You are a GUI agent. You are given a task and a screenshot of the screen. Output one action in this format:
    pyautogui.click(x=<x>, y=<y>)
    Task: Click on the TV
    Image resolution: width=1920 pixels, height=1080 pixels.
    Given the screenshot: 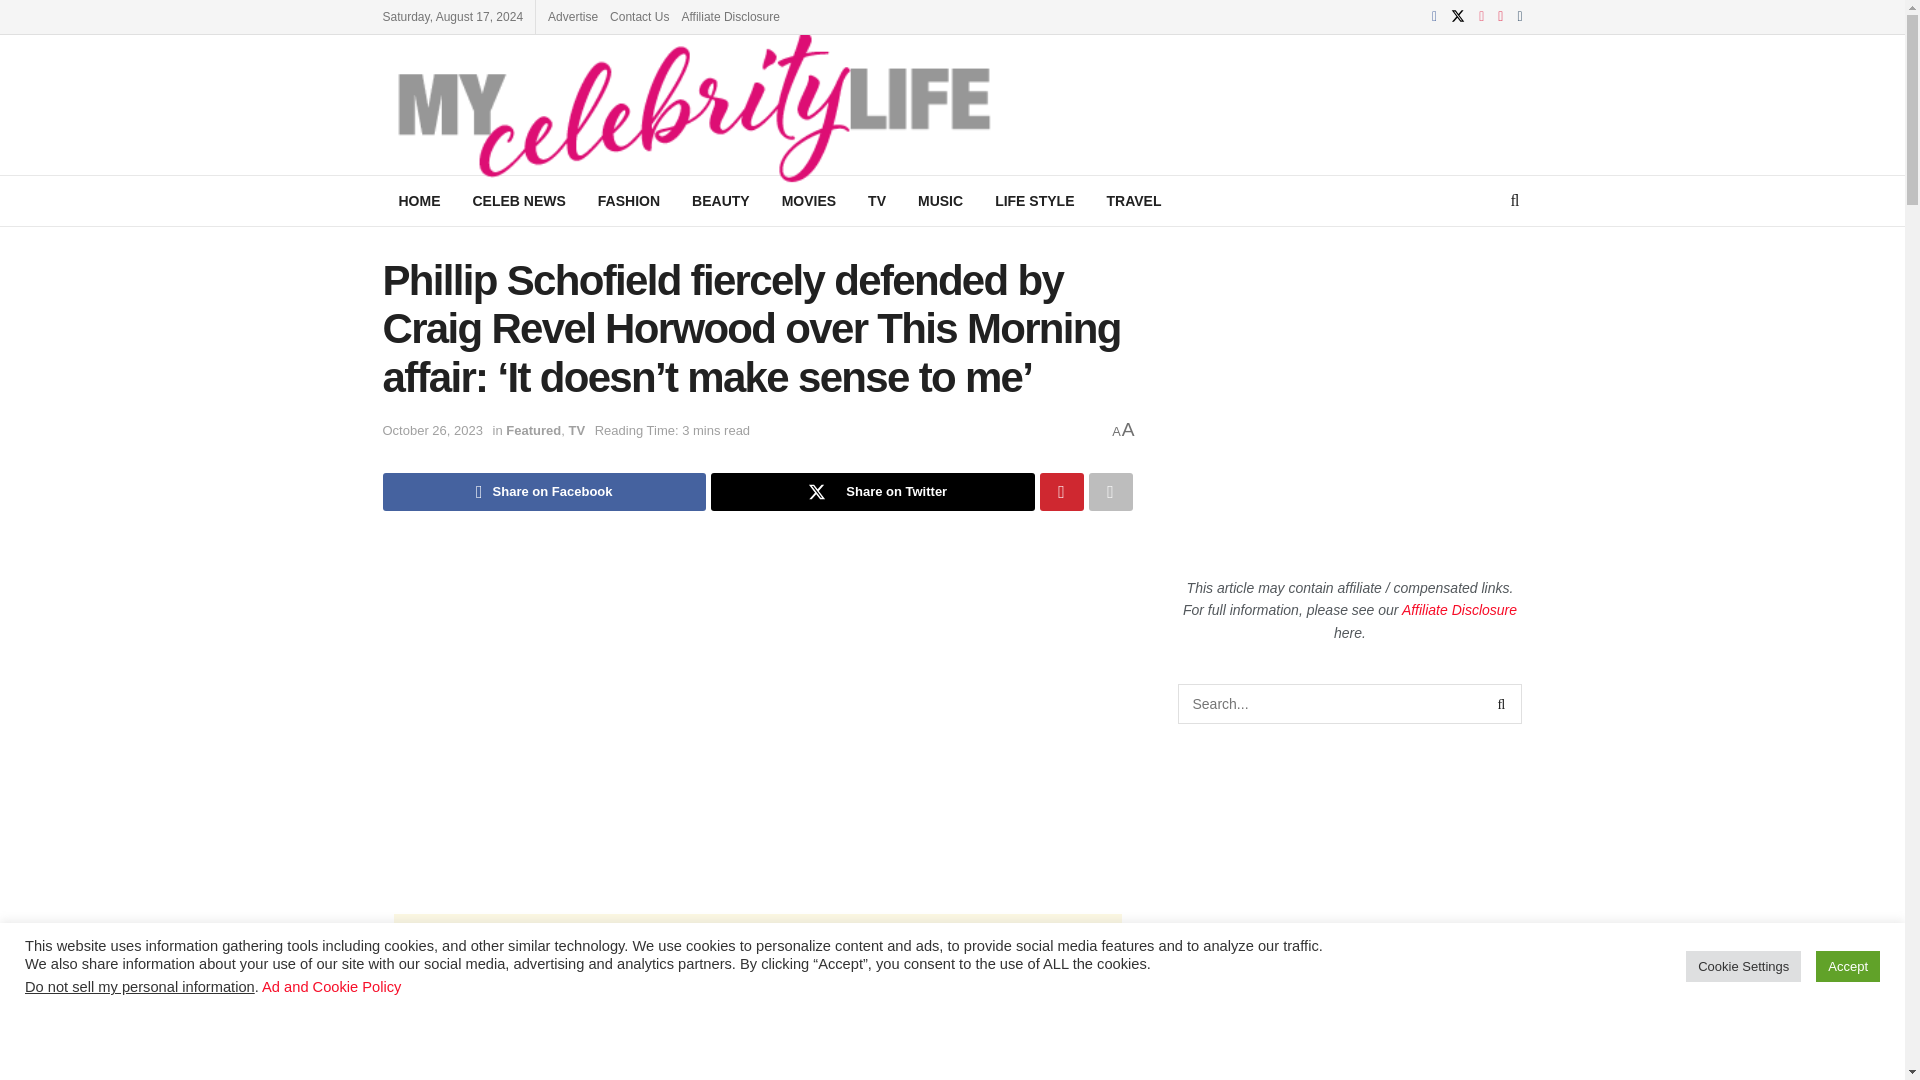 What is the action you would take?
    pyautogui.click(x=576, y=430)
    